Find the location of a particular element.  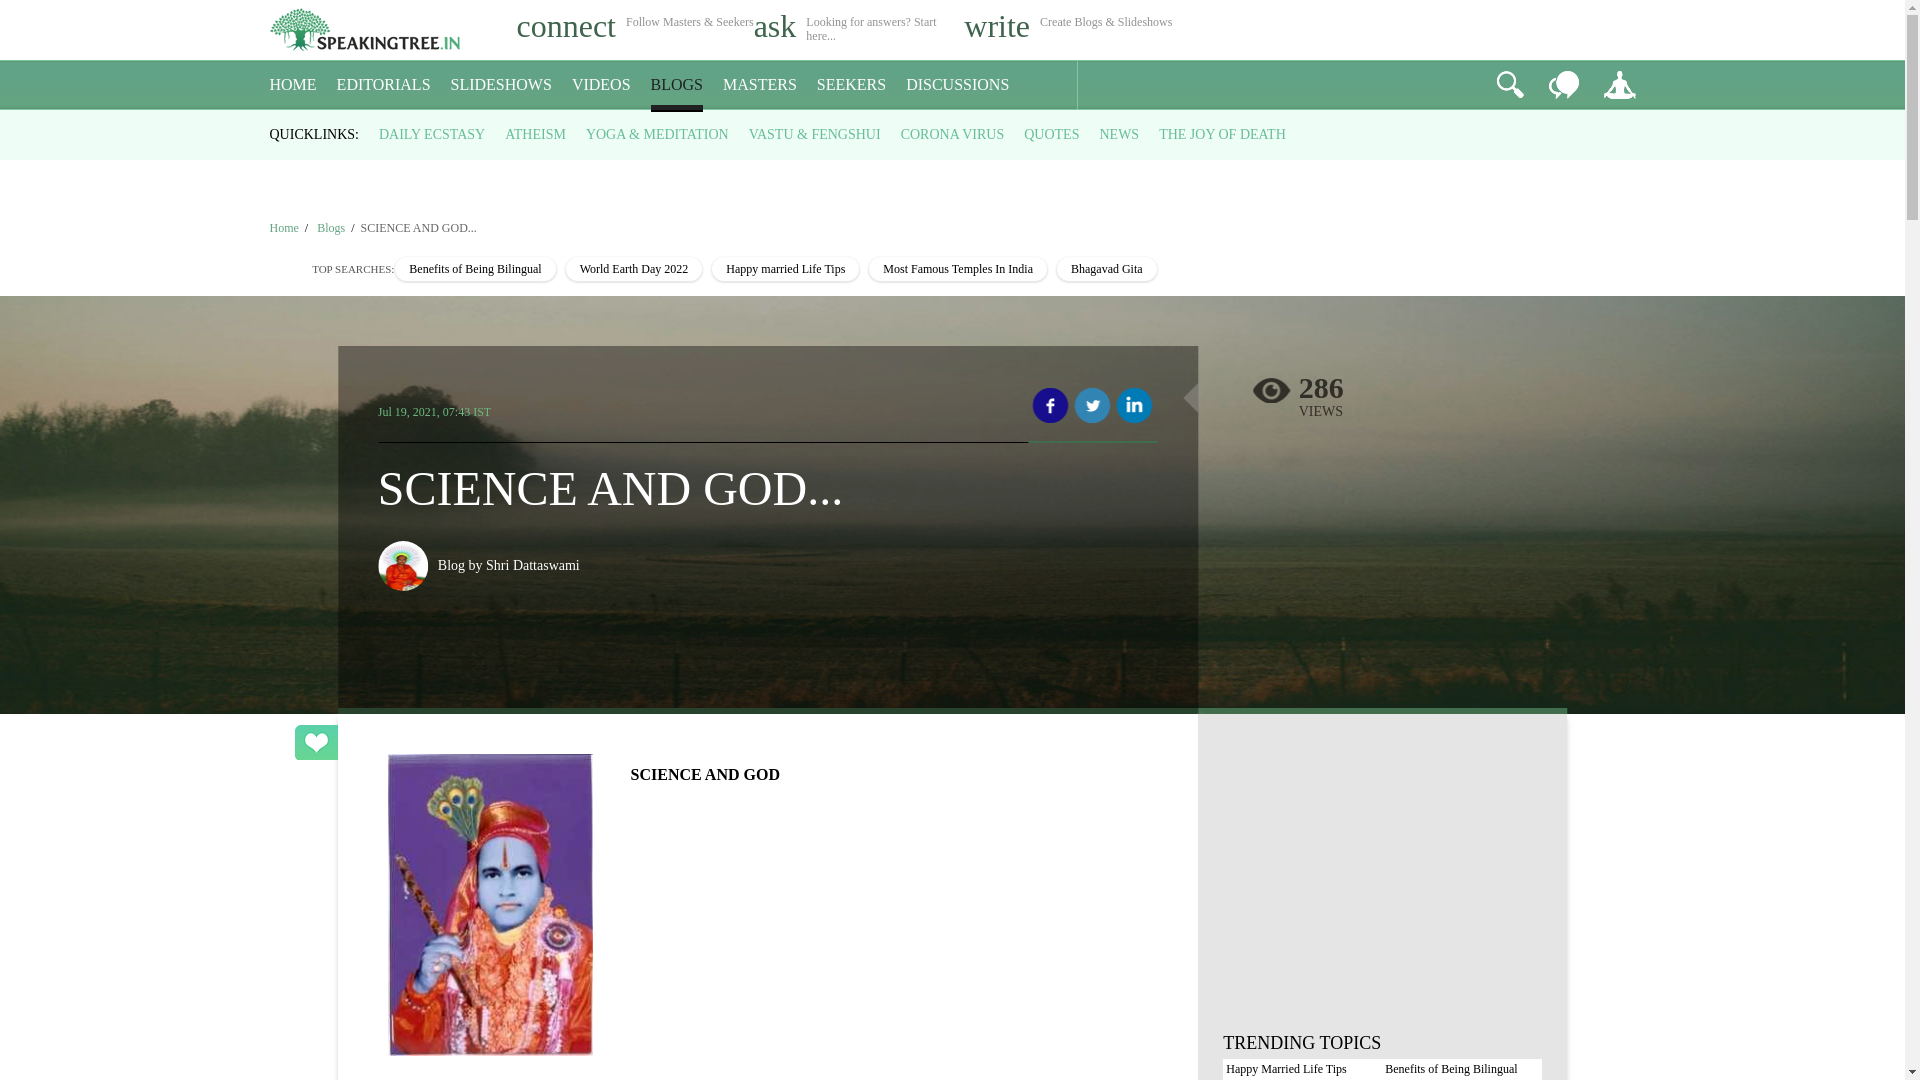

SLIDESHOWS is located at coordinates (502, 85).